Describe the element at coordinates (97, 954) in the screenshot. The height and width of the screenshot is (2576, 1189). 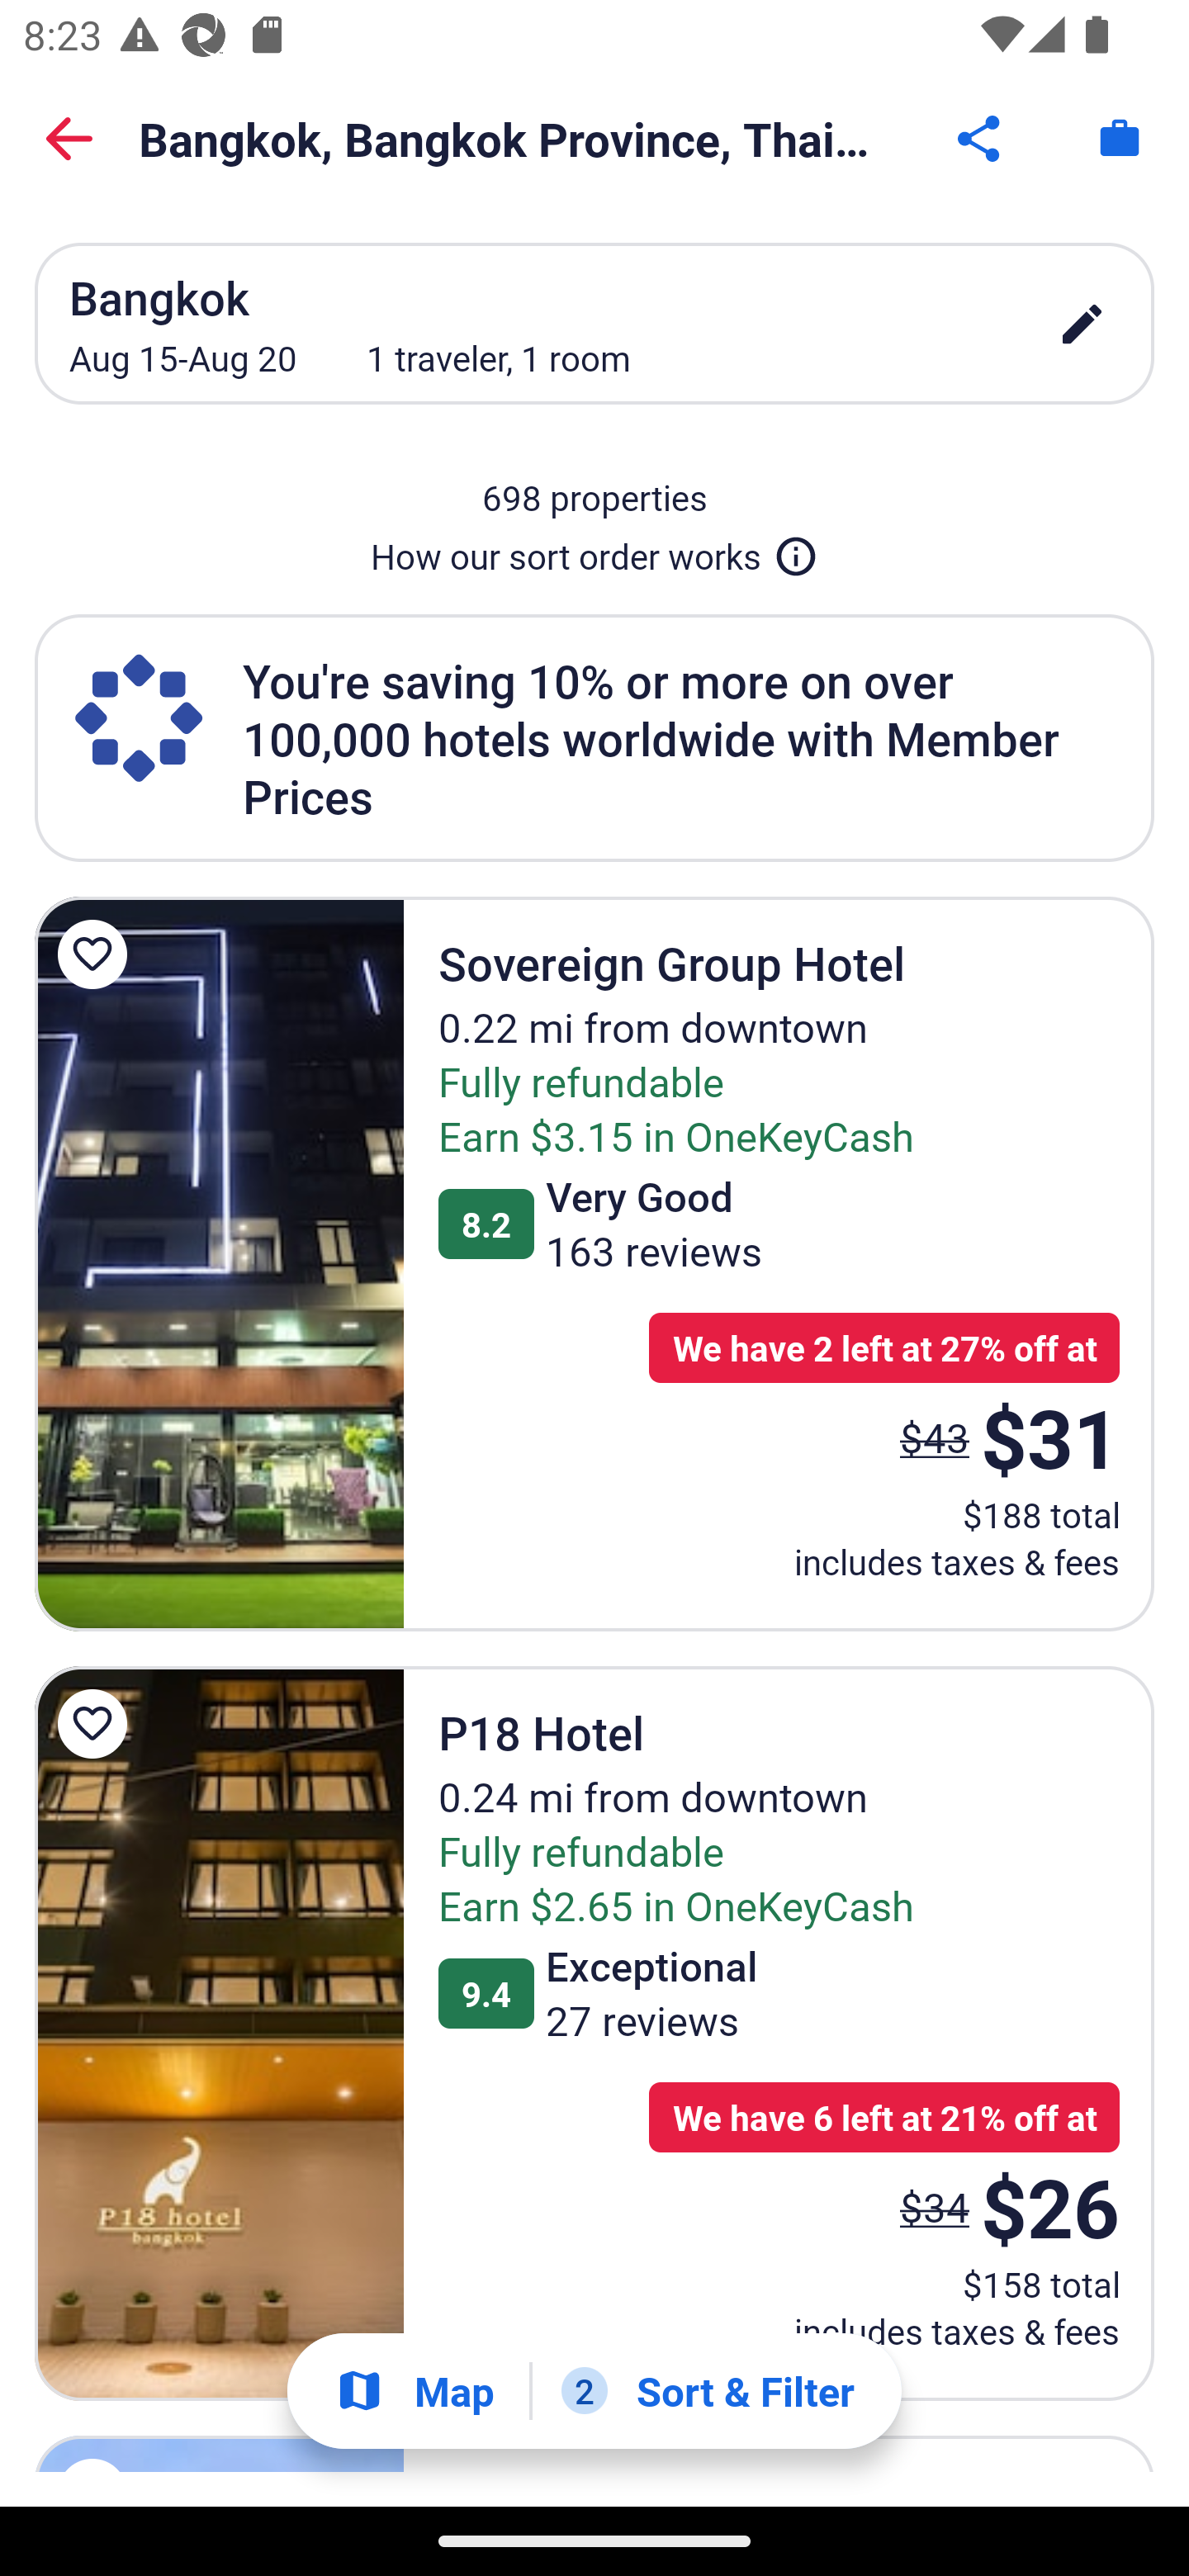
I see `Save Sovereign Group Hotel to a trip` at that location.